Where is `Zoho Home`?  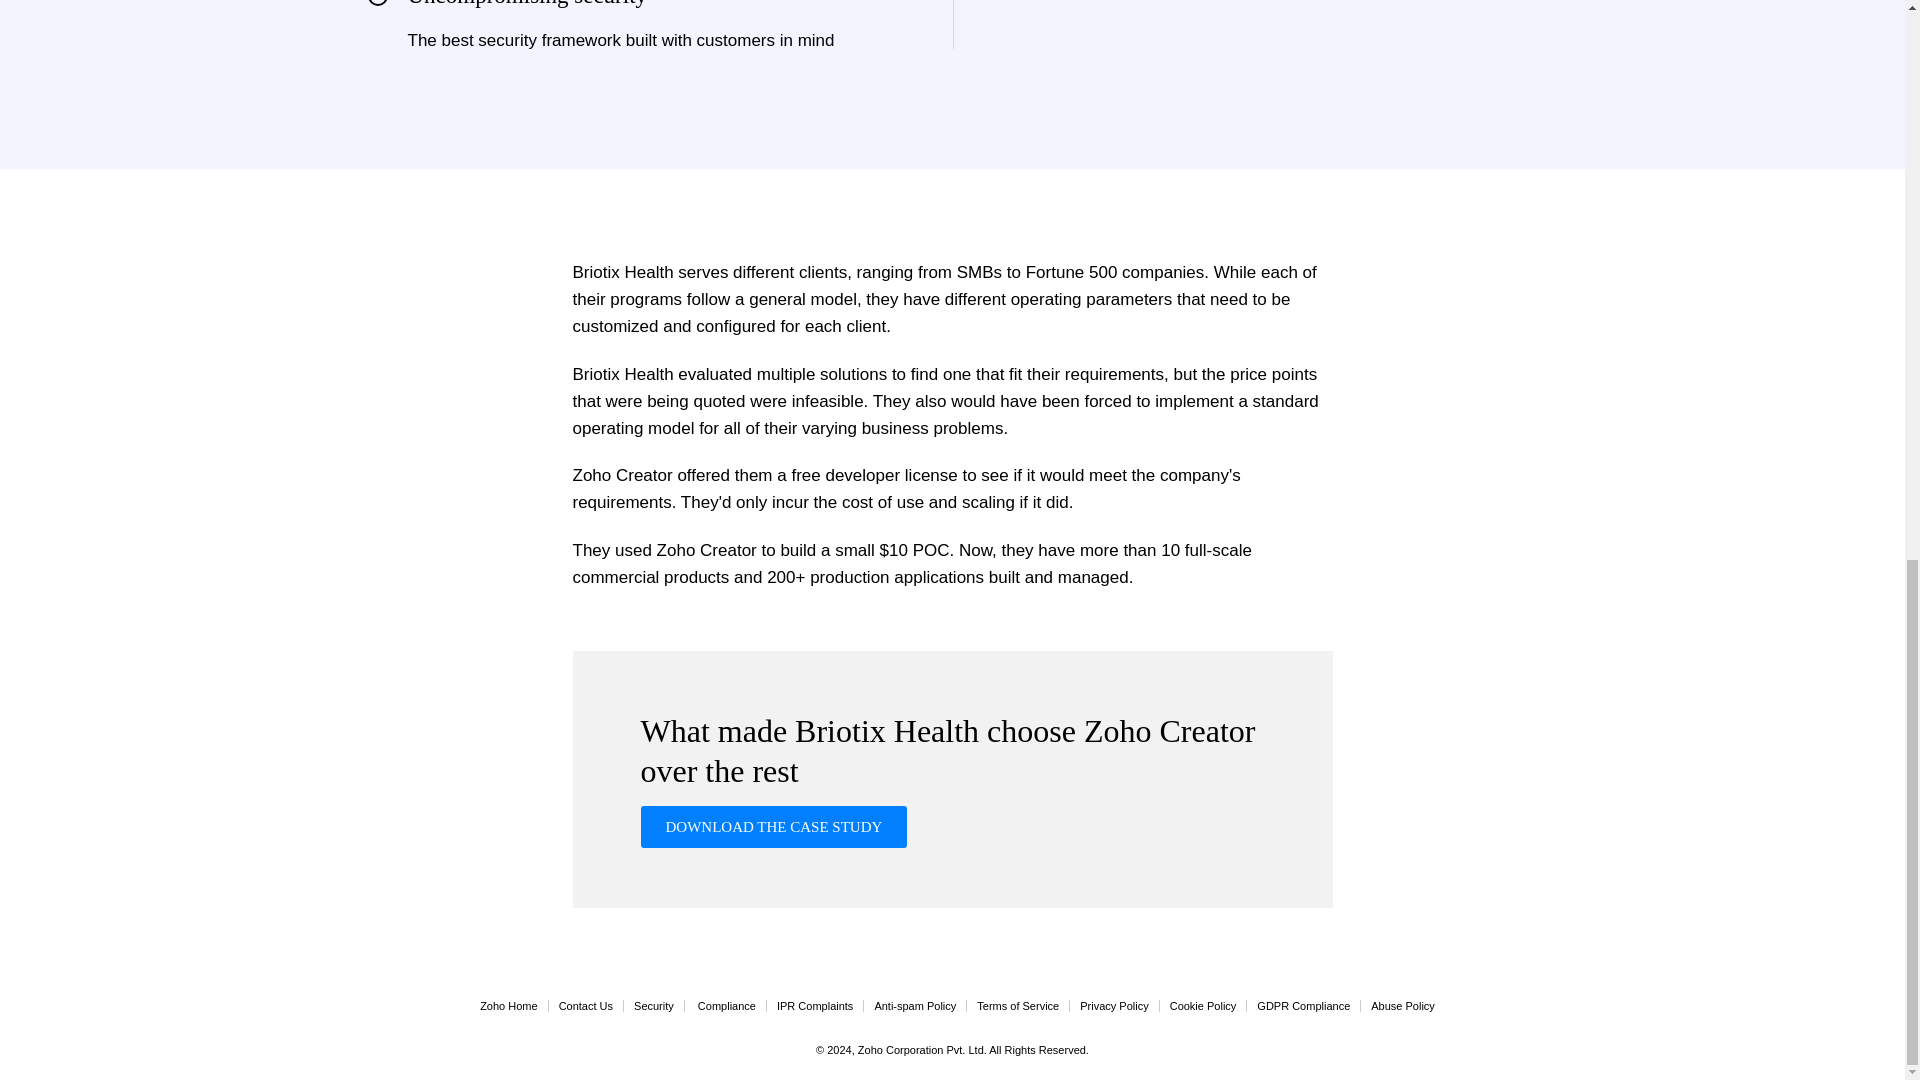 Zoho Home is located at coordinates (508, 1006).